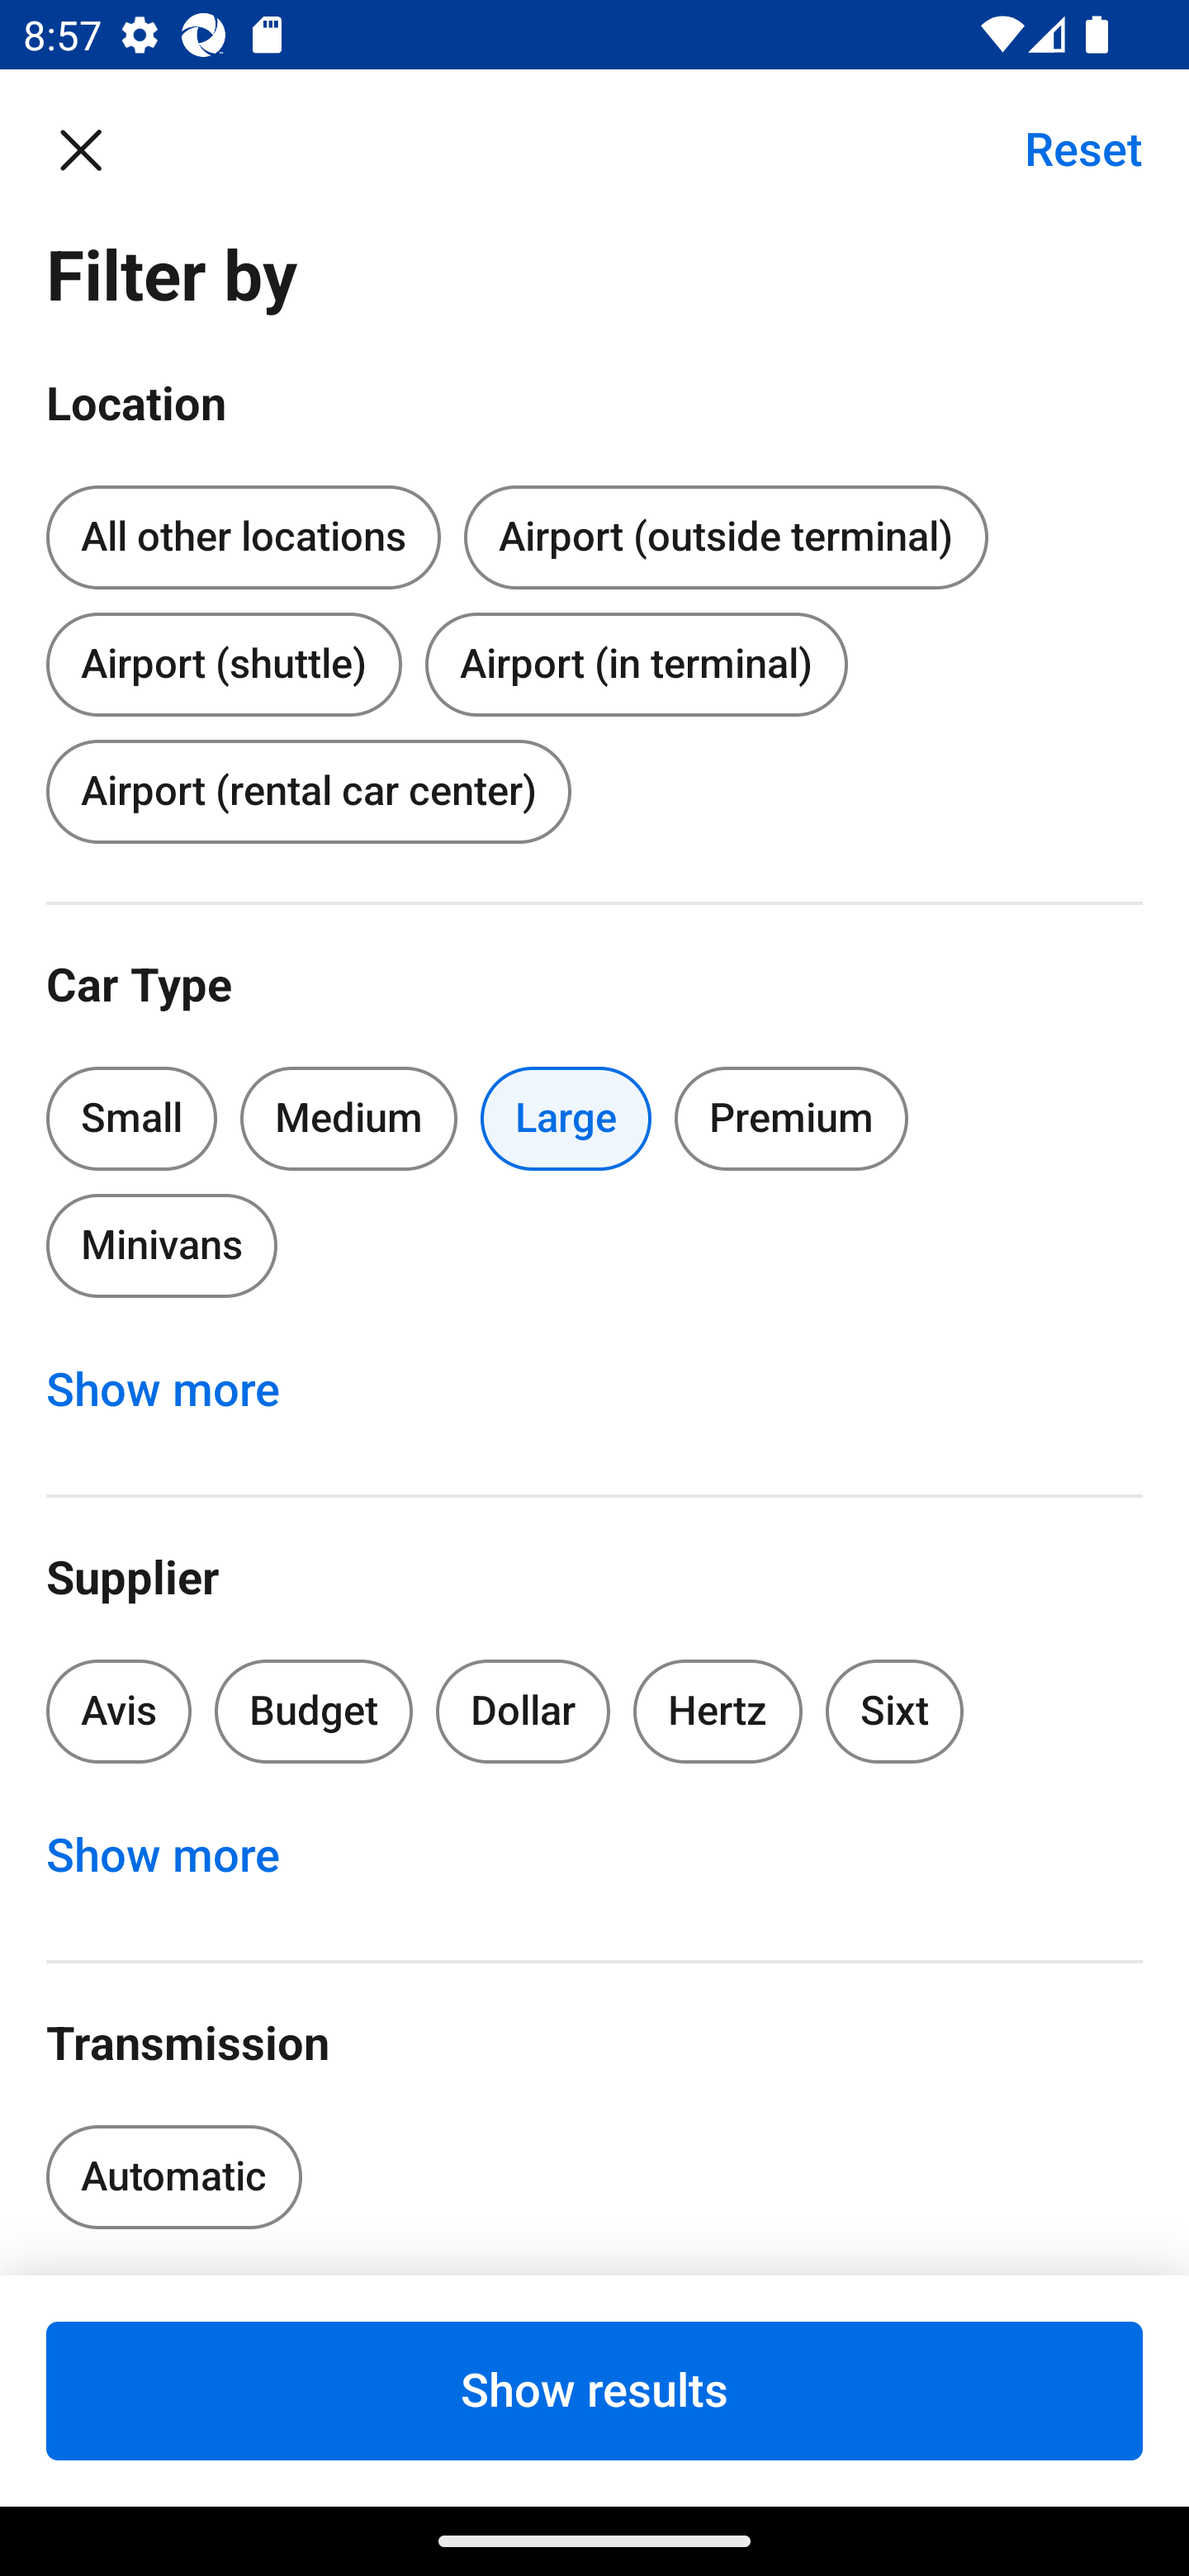 The height and width of the screenshot is (2576, 1189). I want to click on Show more, so click(180, 1856).